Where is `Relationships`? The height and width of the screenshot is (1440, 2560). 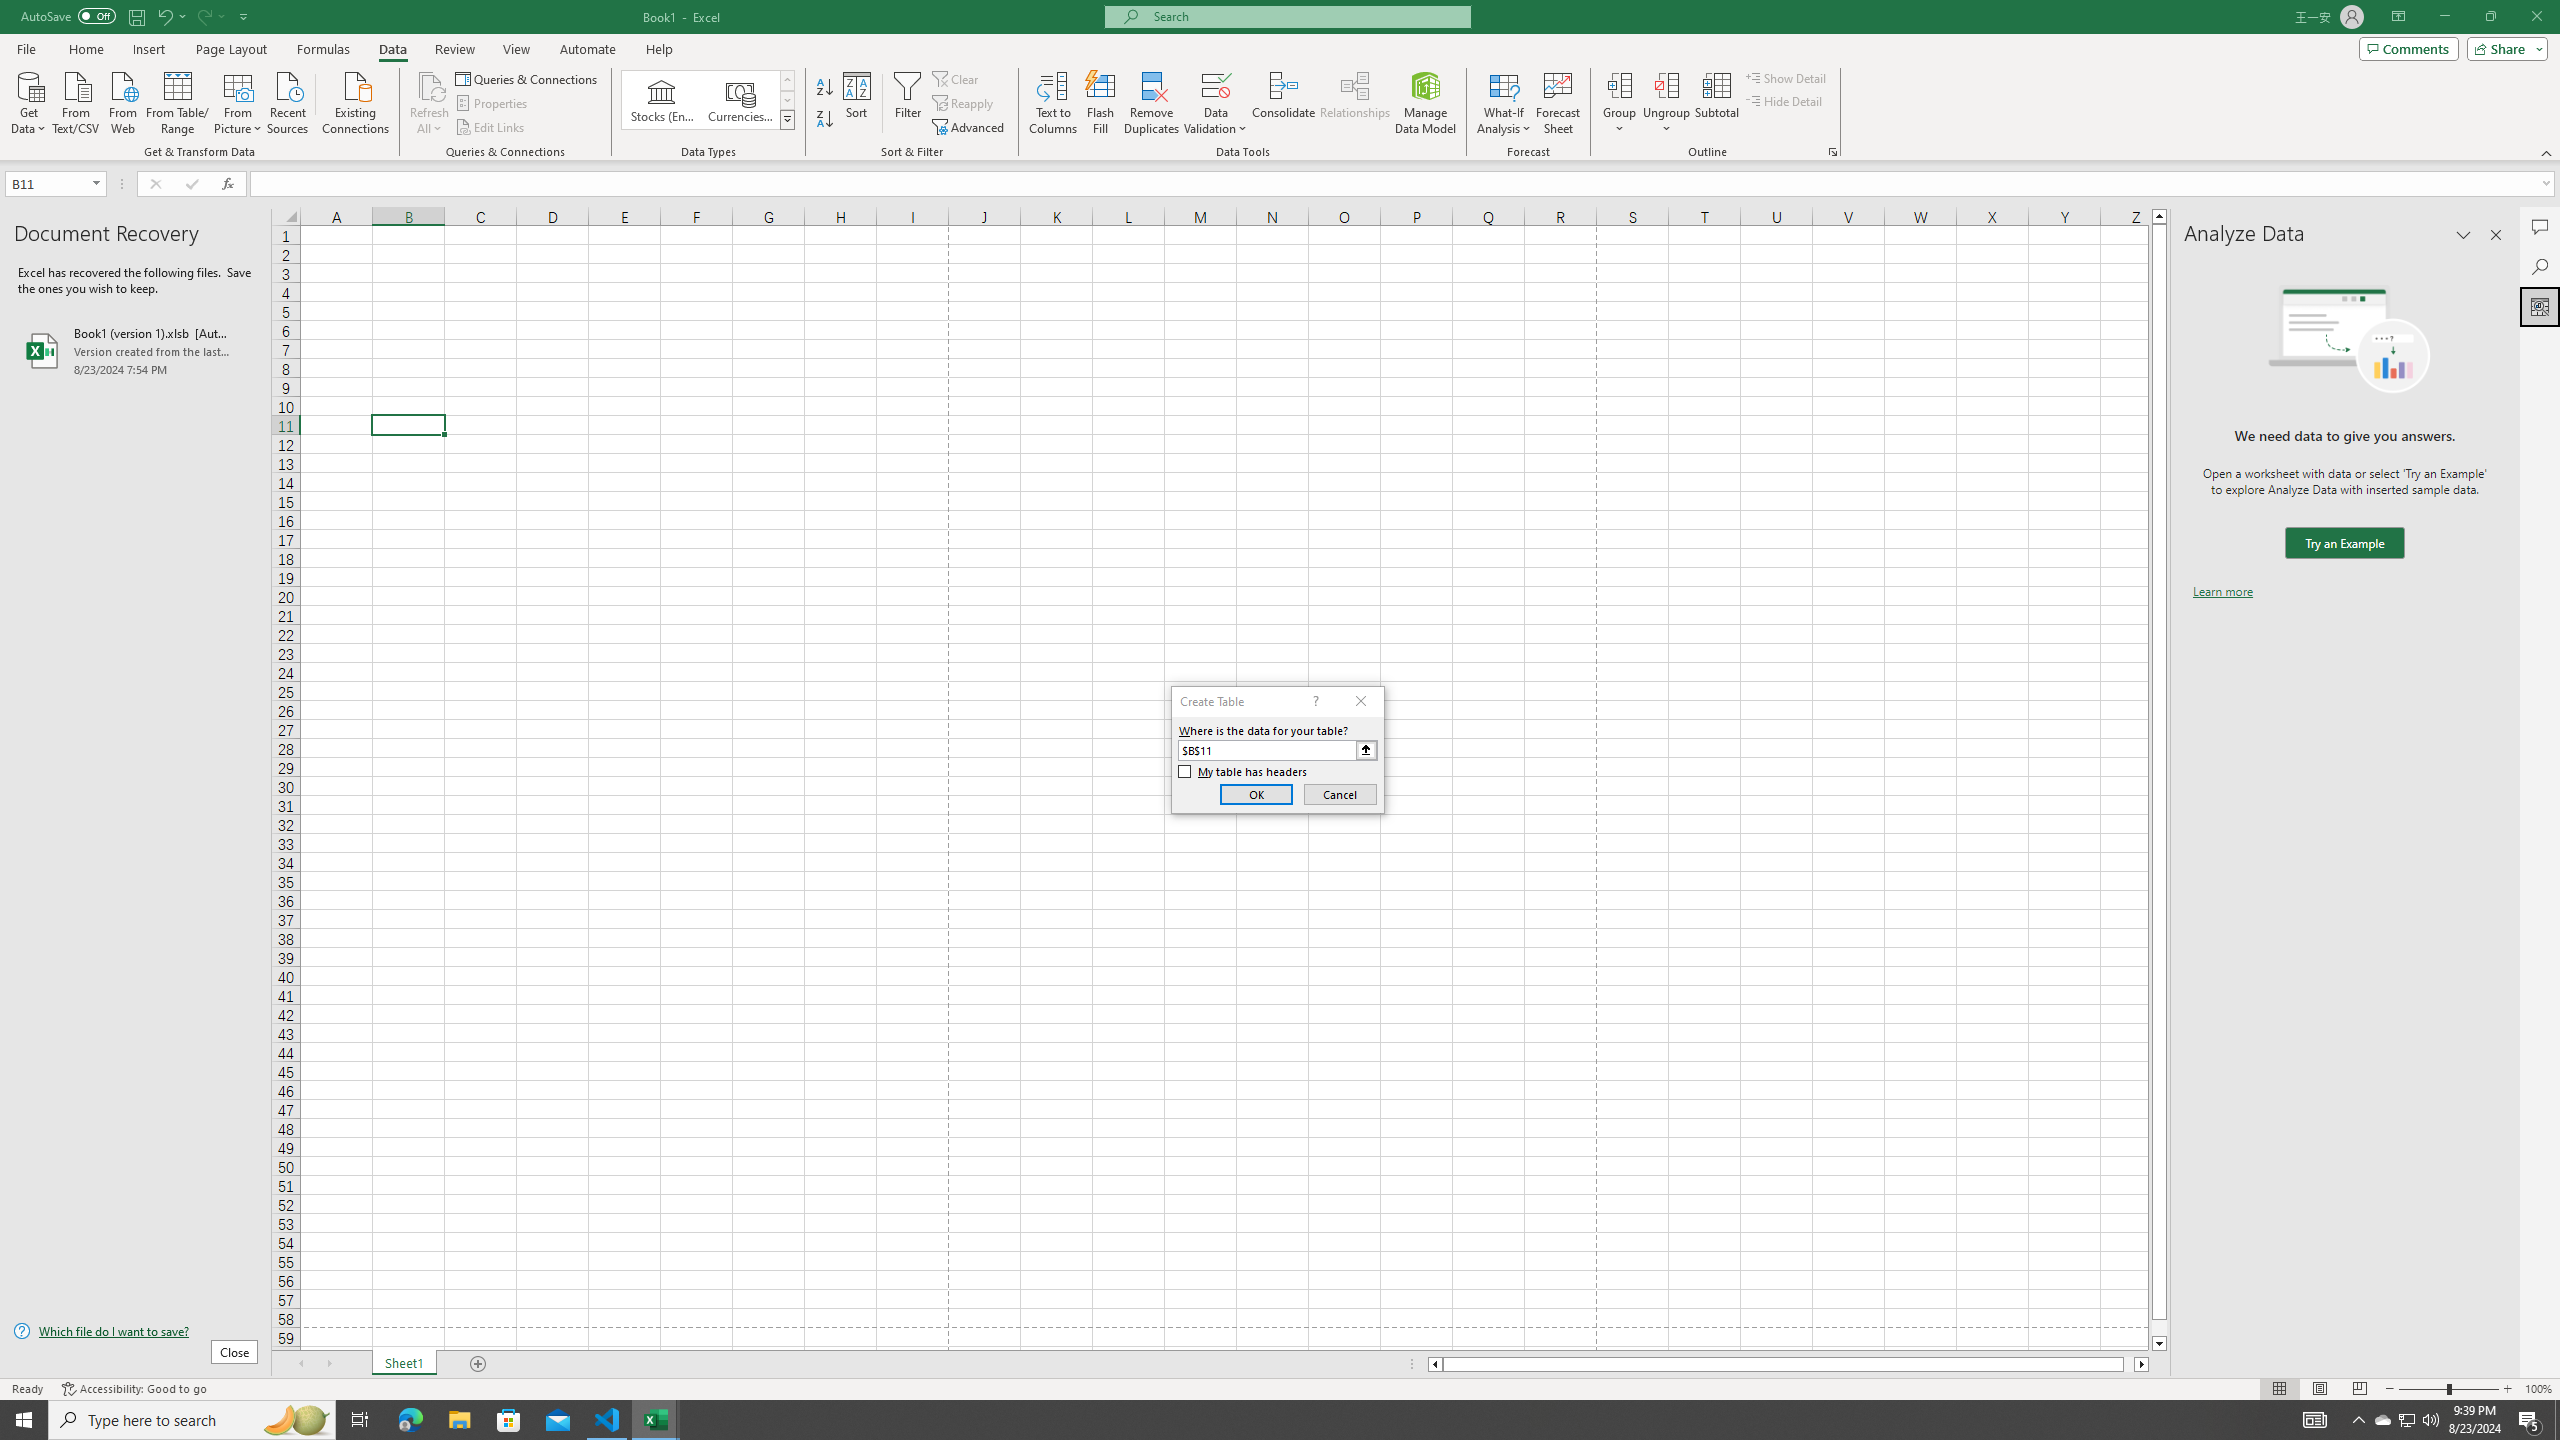 Relationships is located at coordinates (1355, 103).